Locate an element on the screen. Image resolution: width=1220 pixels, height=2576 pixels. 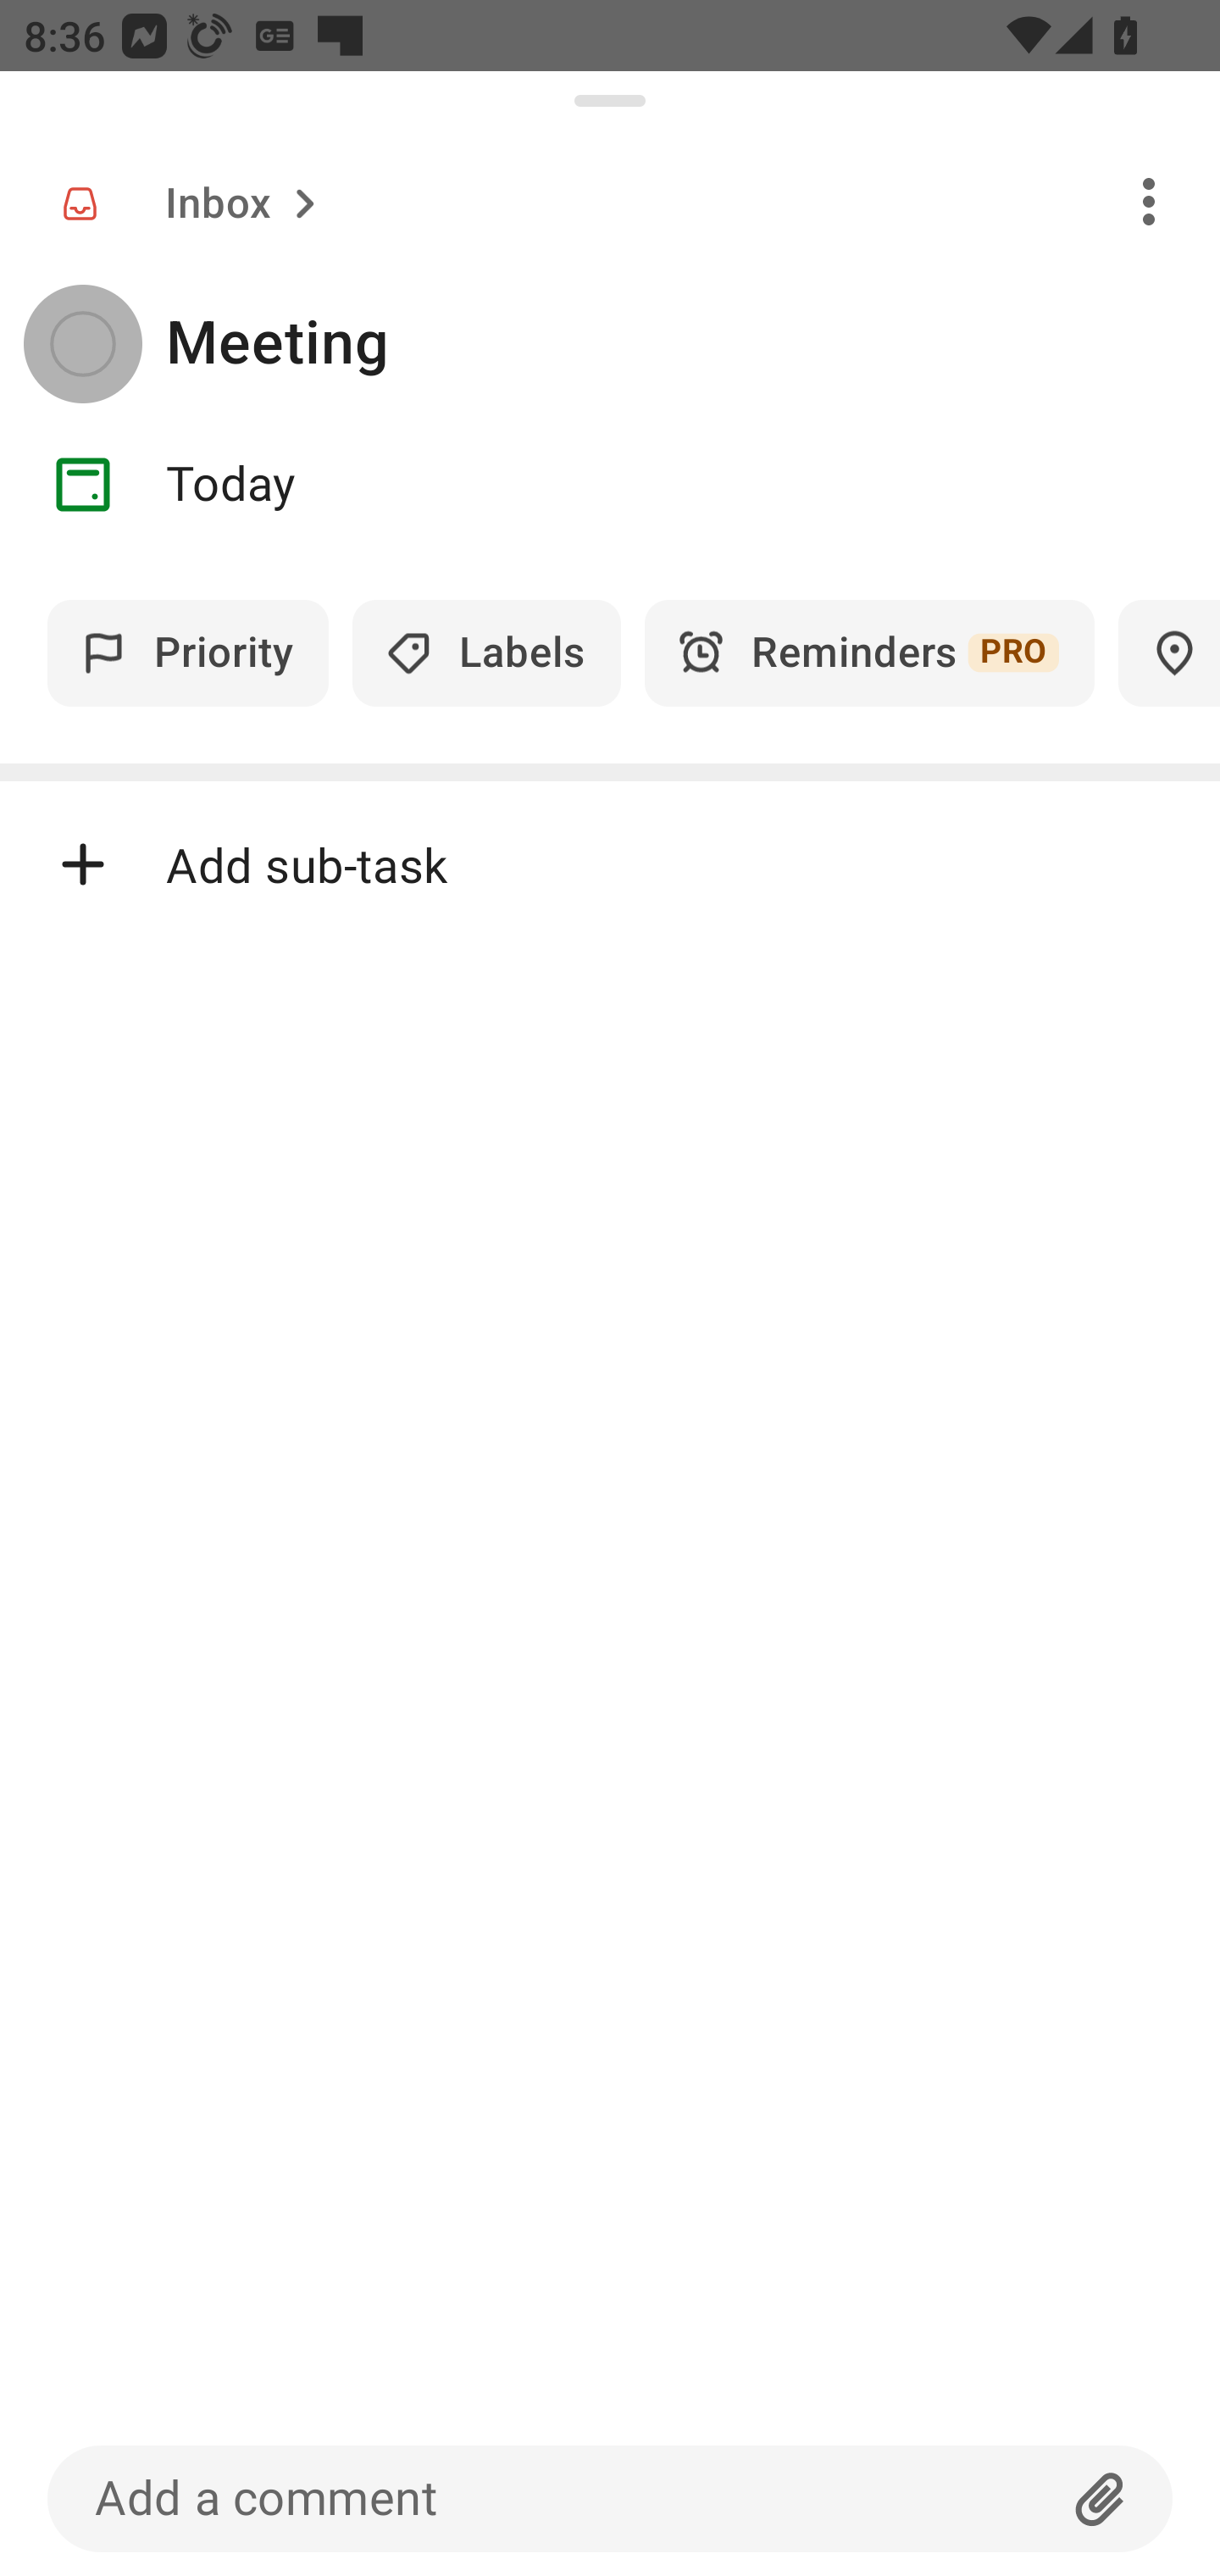
Locations PRO is located at coordinates (1169, 652).